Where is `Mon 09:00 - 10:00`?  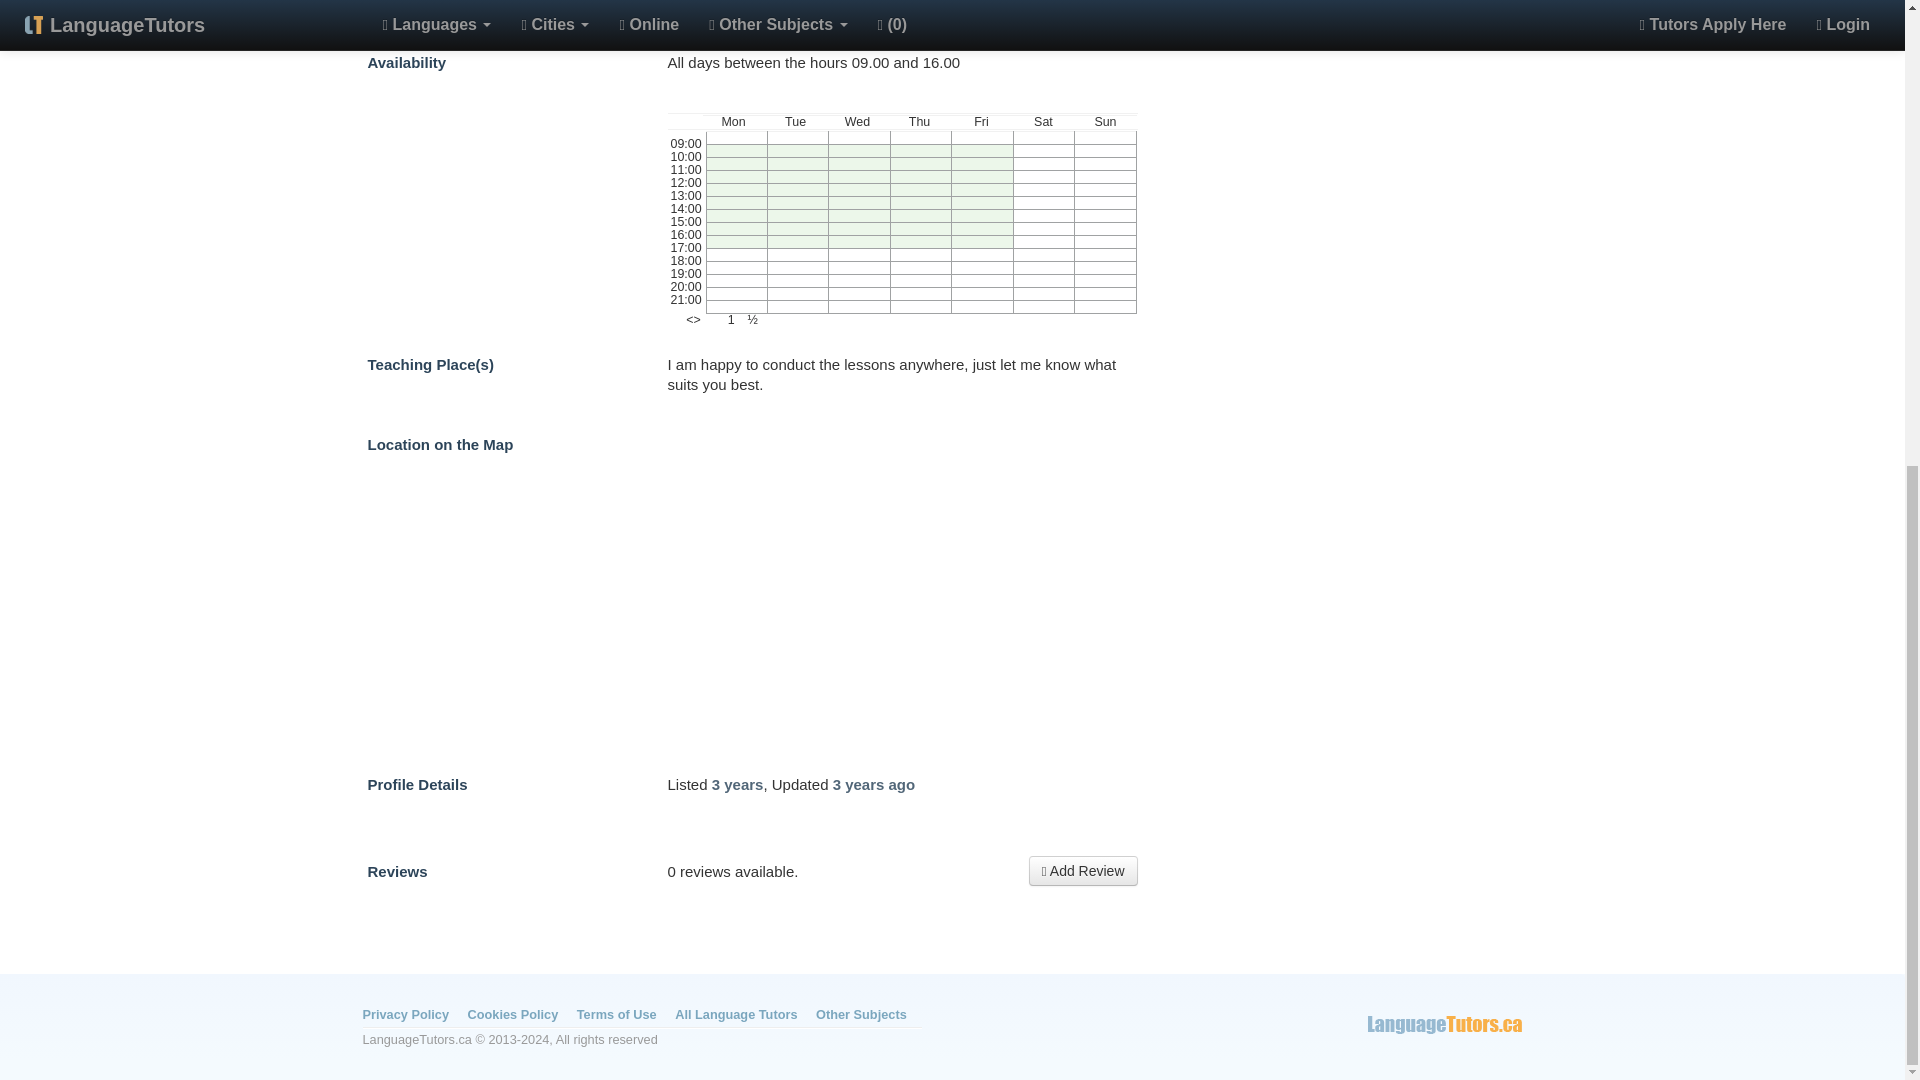 Mon 09:00 - 10:00 is located at coordinates (736, 150).